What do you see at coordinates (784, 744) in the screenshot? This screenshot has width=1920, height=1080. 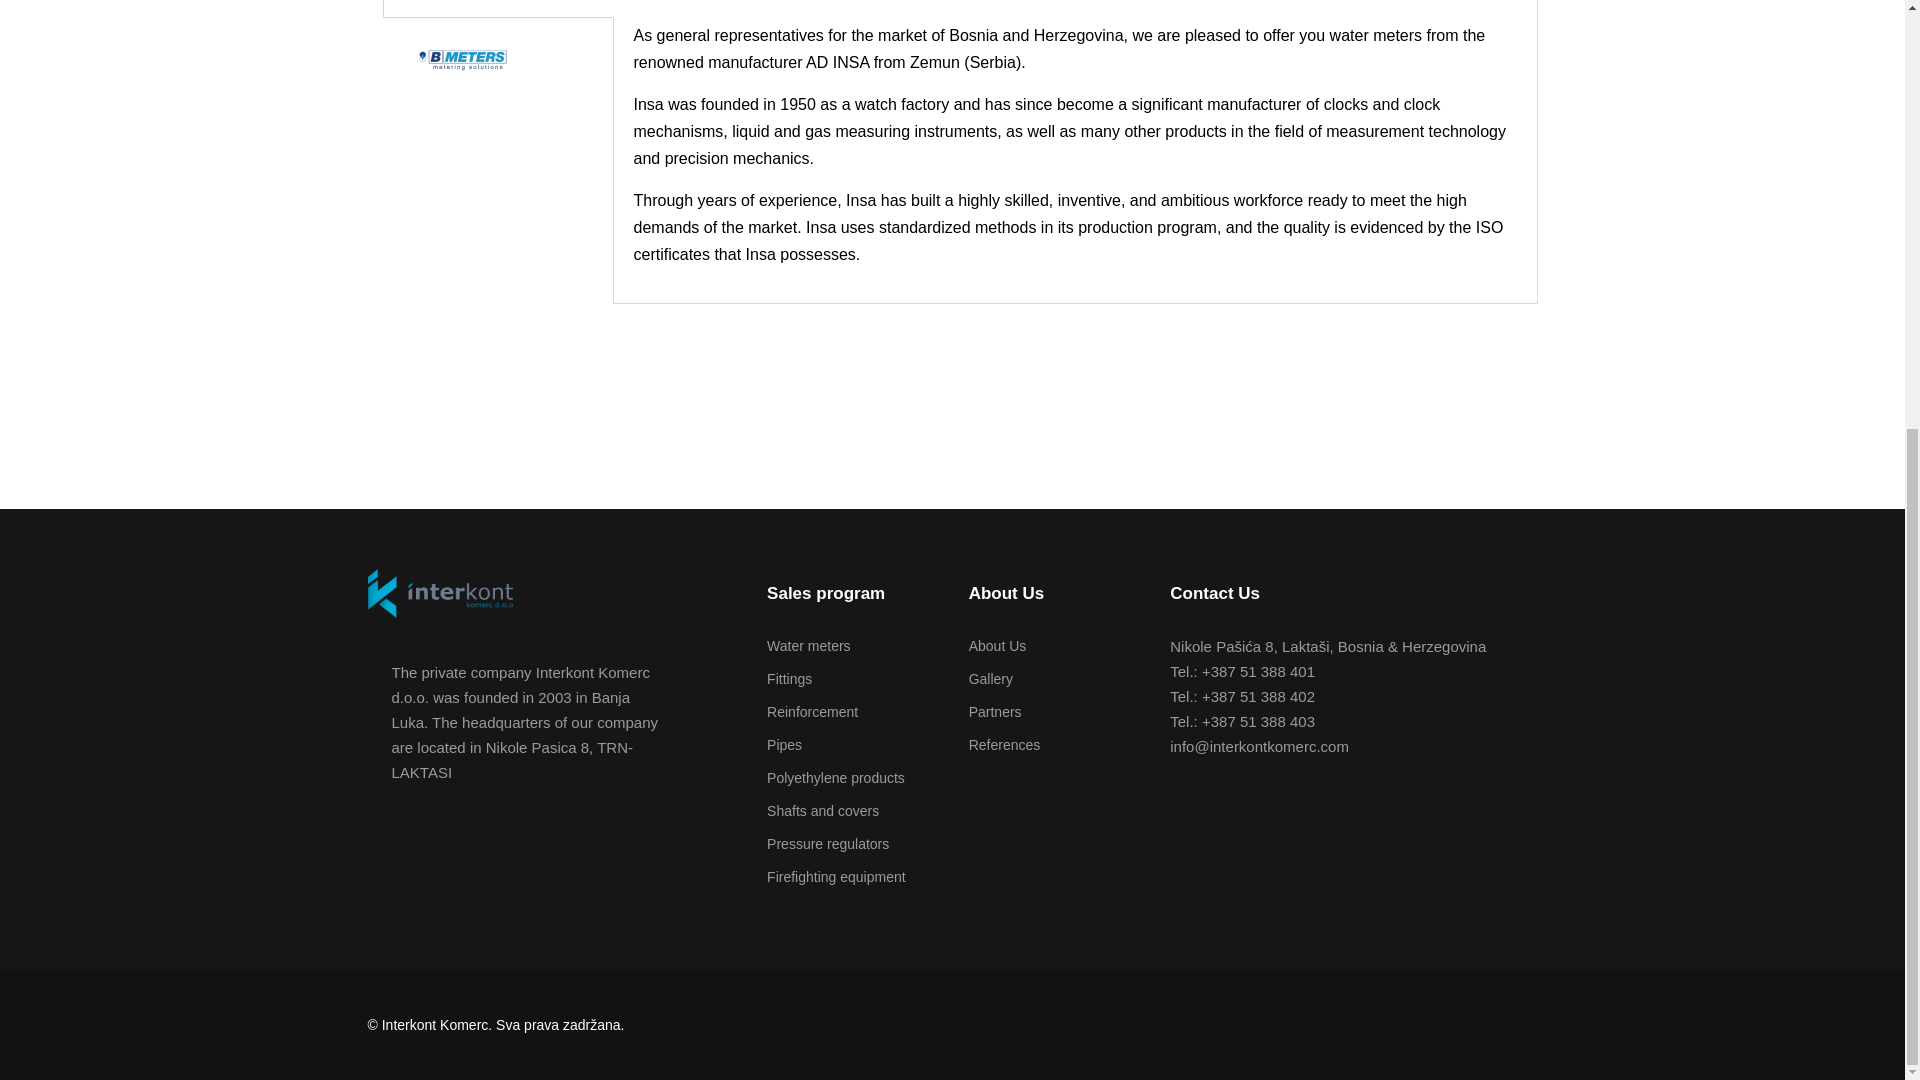 I see `Pipes` at bounding box center [784, 744].